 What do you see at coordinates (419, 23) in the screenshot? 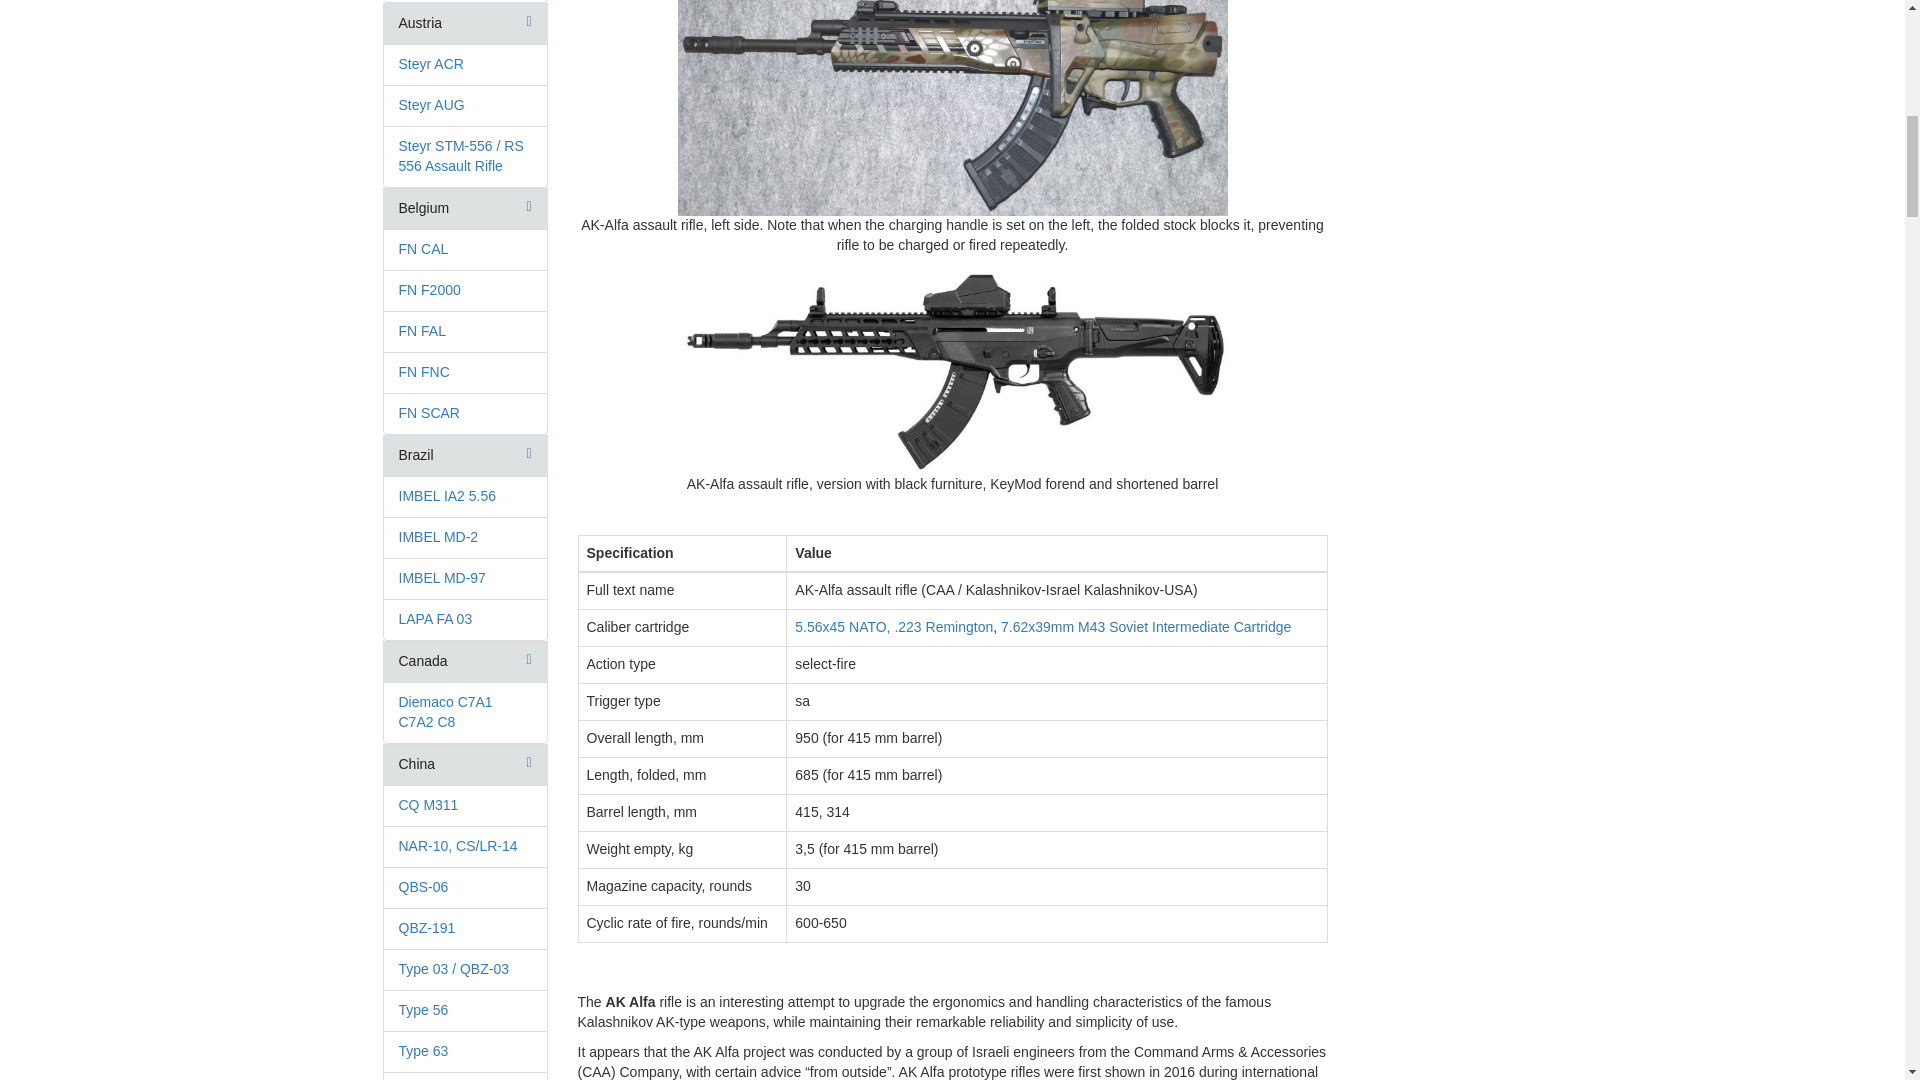
I see `Austria` at bounding box center [419, 23].